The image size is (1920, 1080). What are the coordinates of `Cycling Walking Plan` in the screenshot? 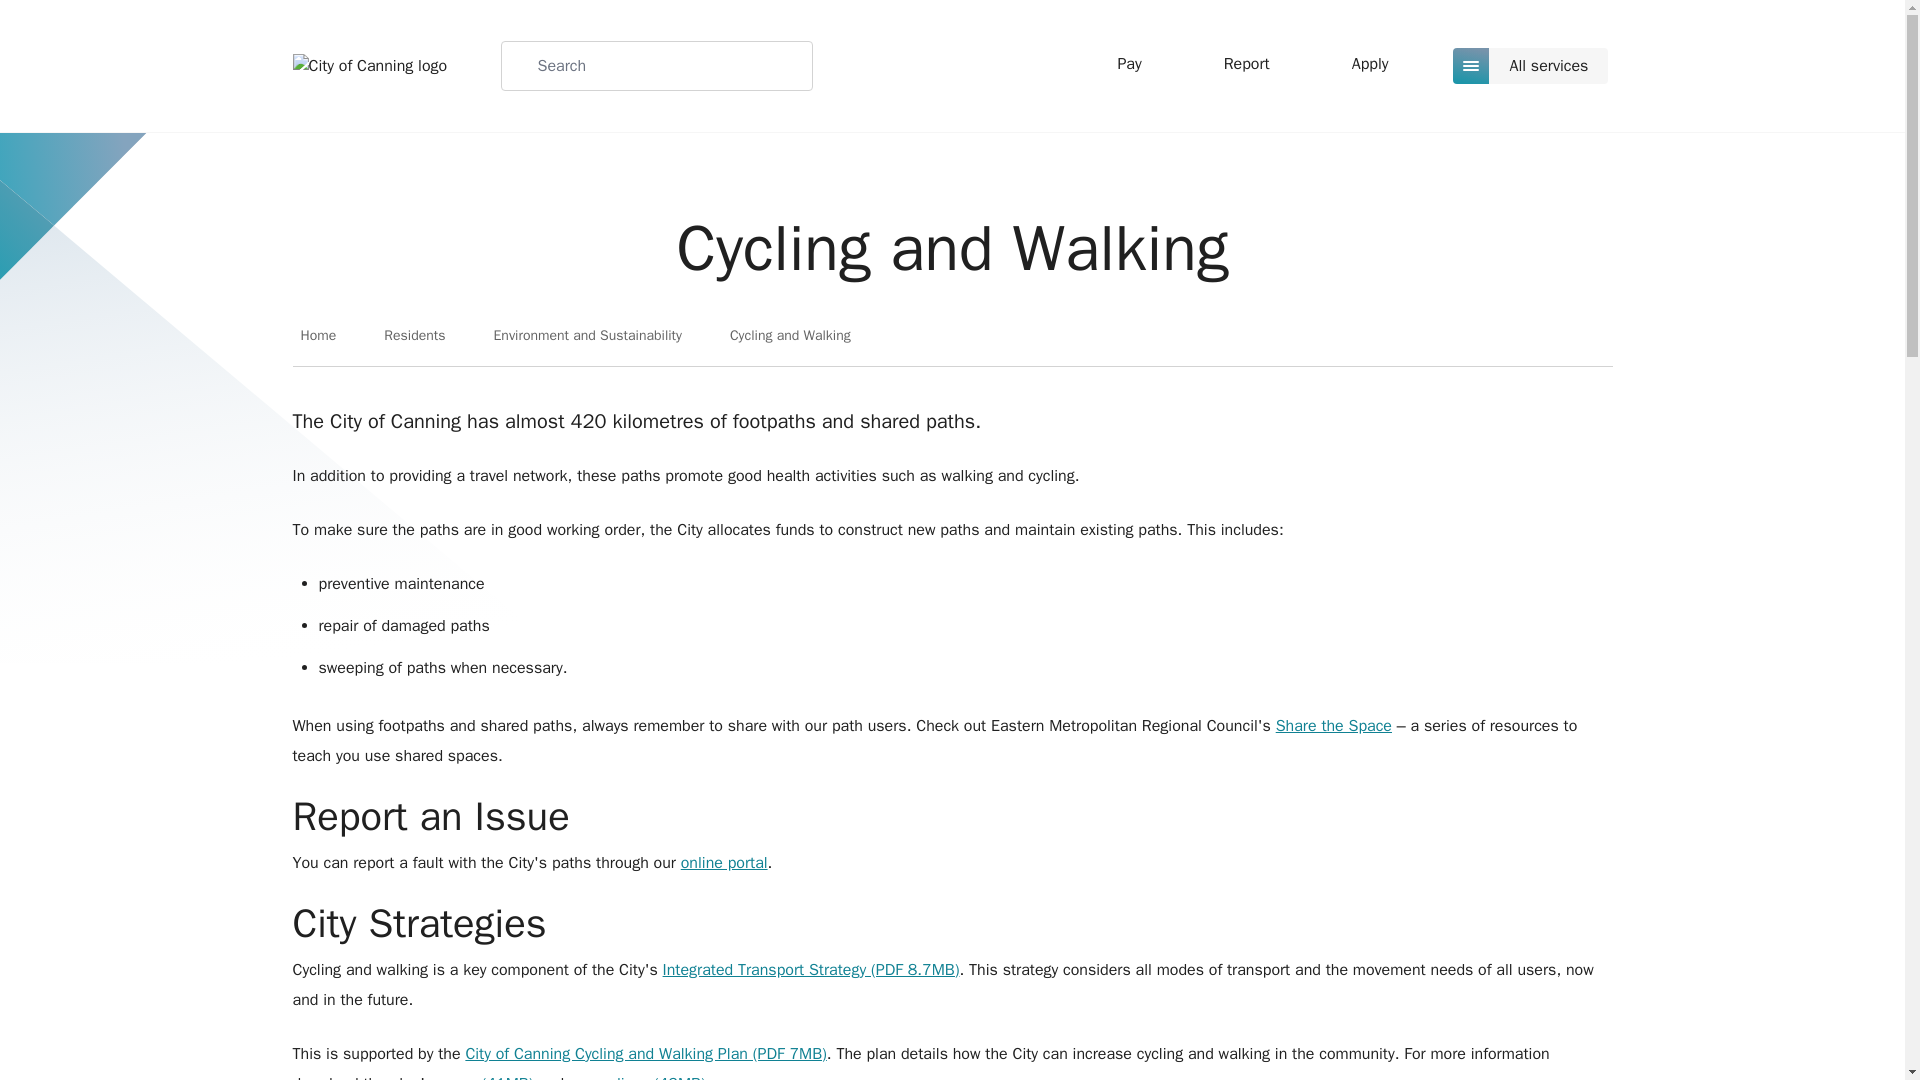 It's located at (644, 1054).